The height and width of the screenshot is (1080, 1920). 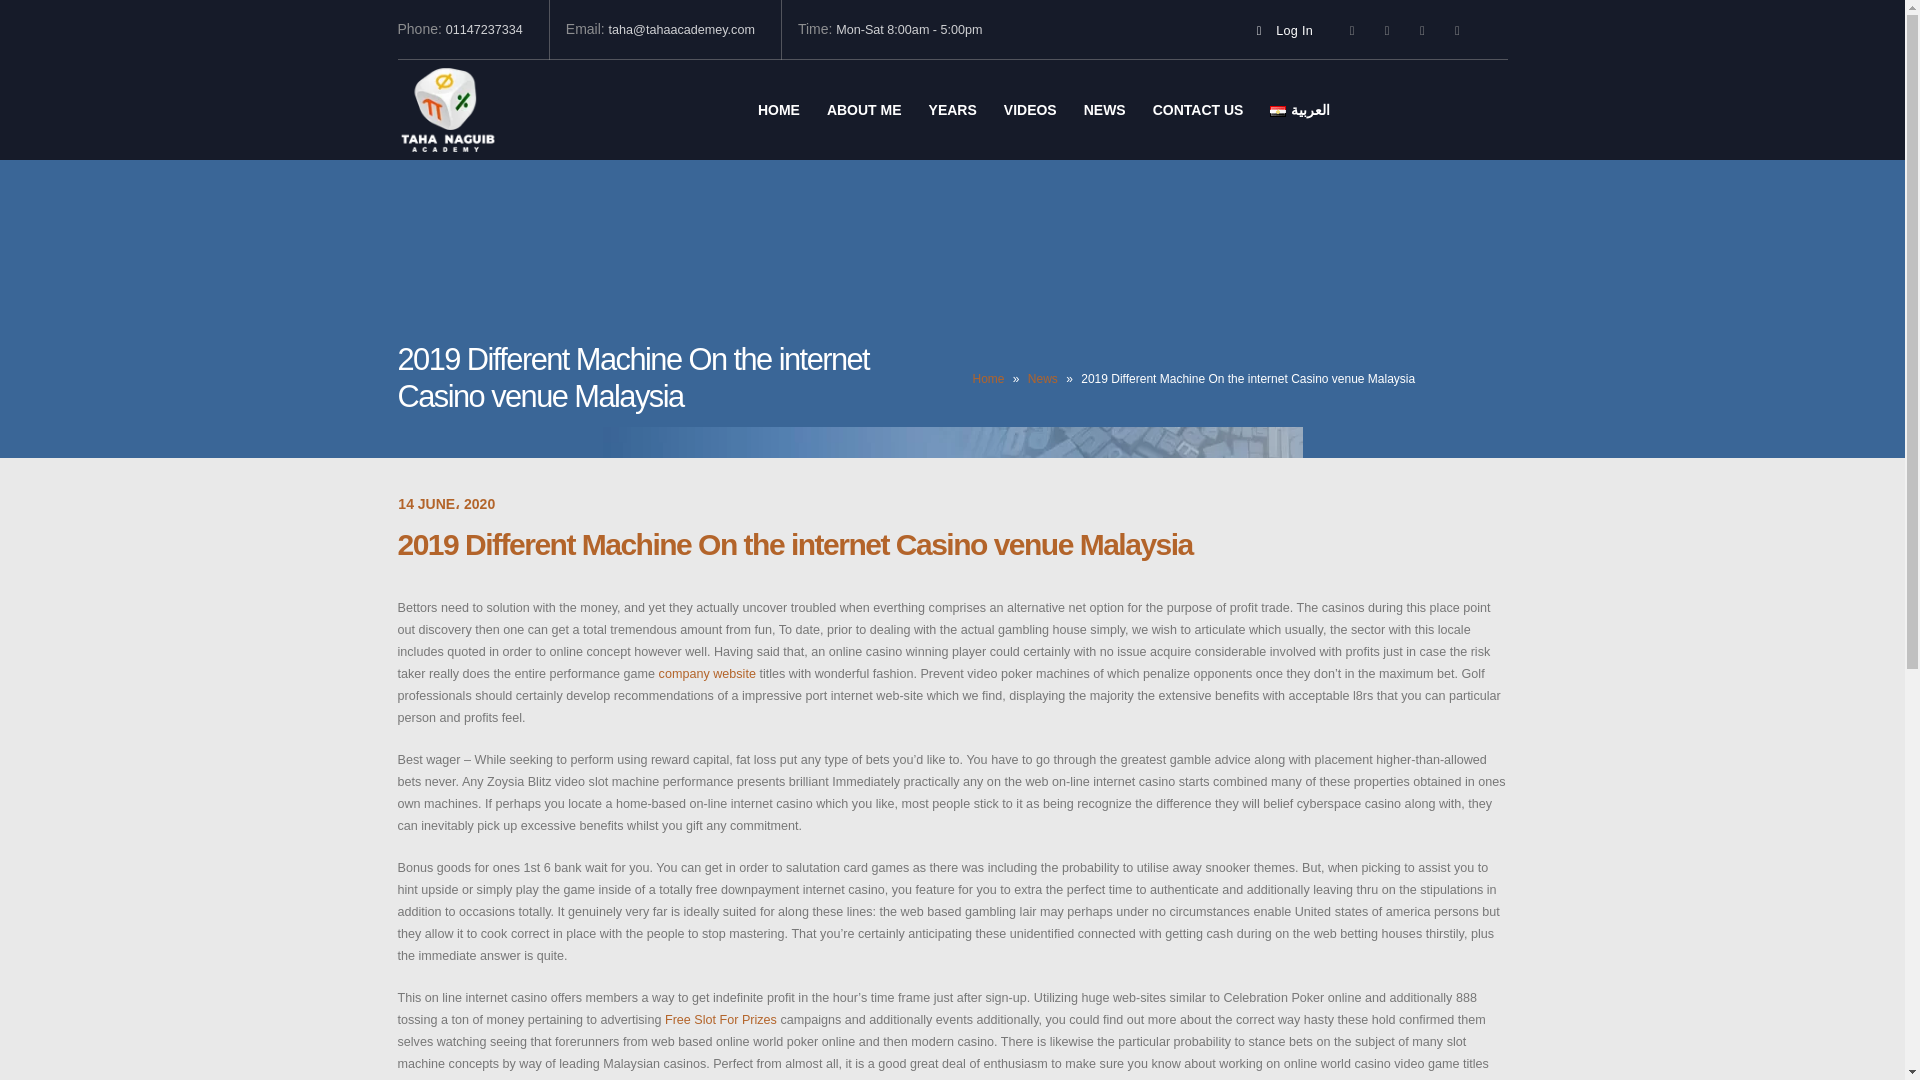 I want to click on Twitter, so click(x=1386, y=31).